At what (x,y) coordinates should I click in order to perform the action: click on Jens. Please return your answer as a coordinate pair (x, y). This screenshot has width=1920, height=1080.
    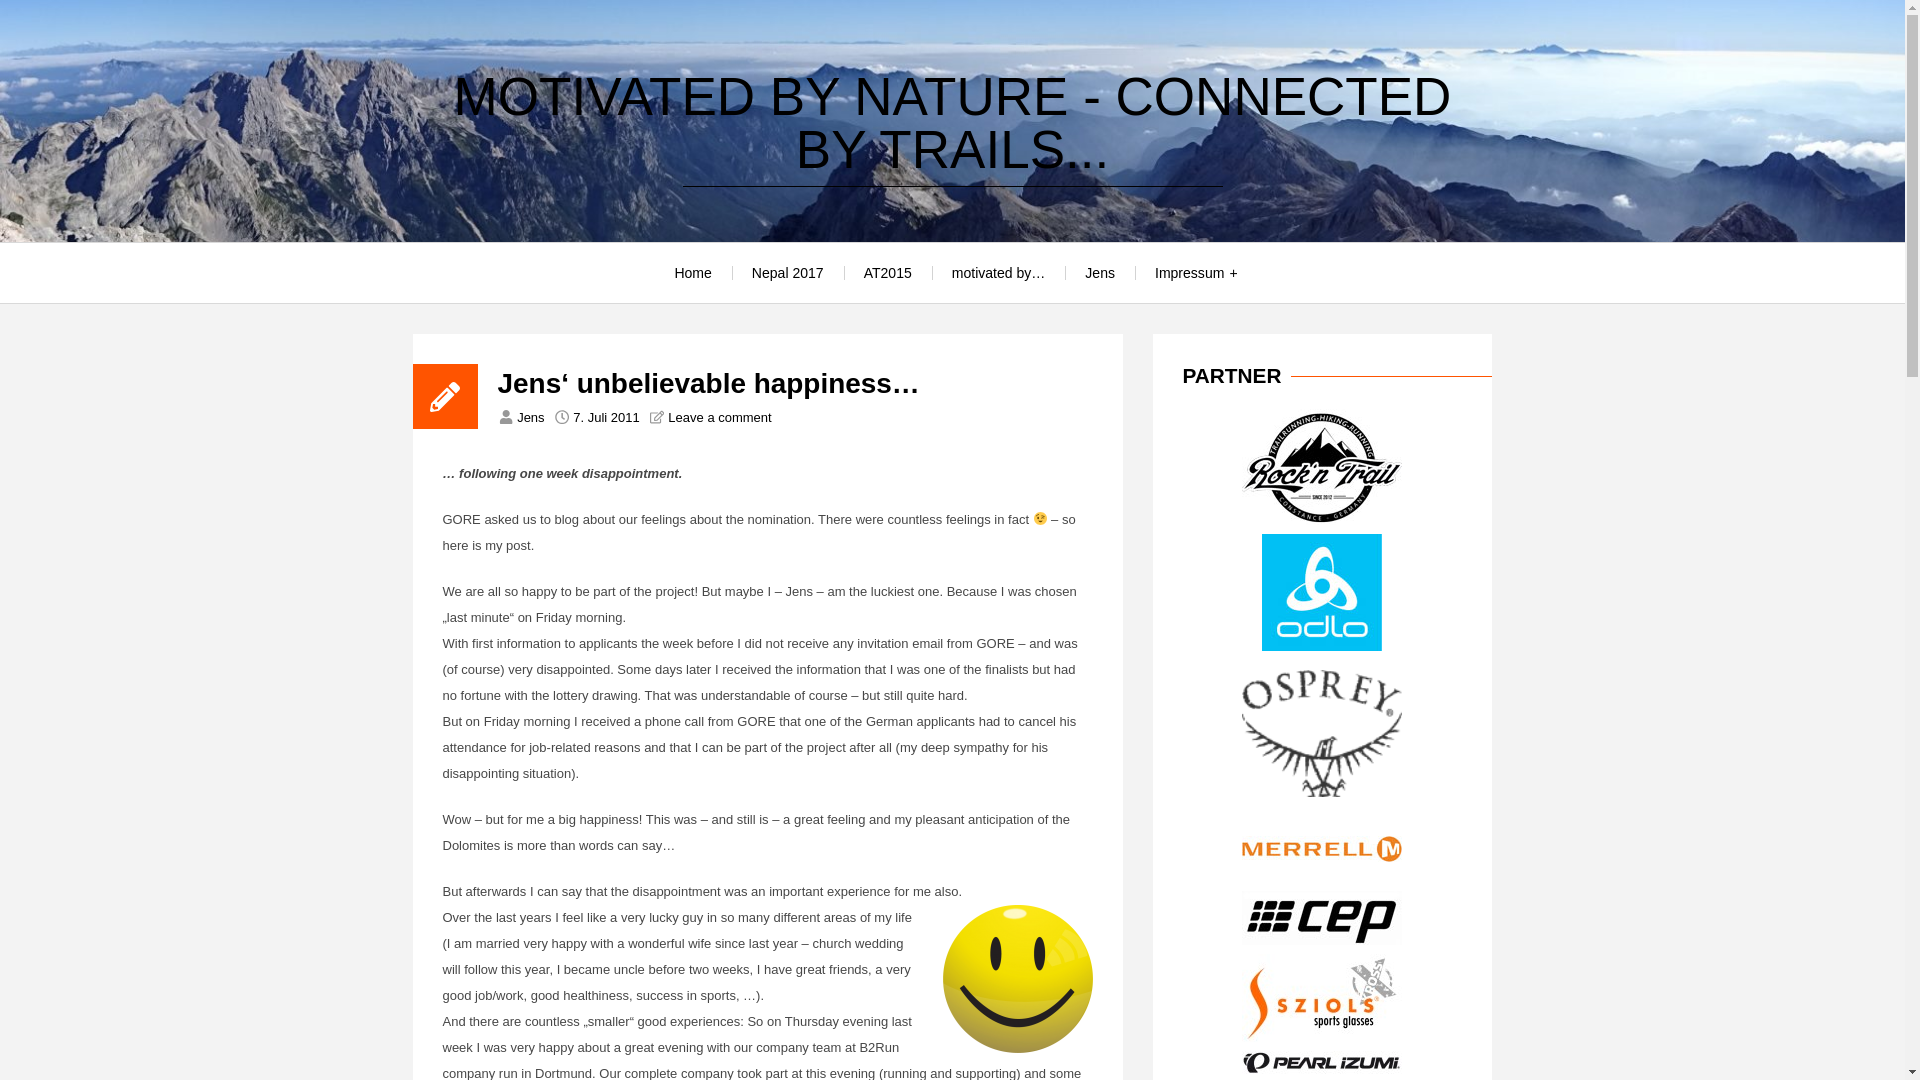
    Looking at the image, I should click on (1100, 273).